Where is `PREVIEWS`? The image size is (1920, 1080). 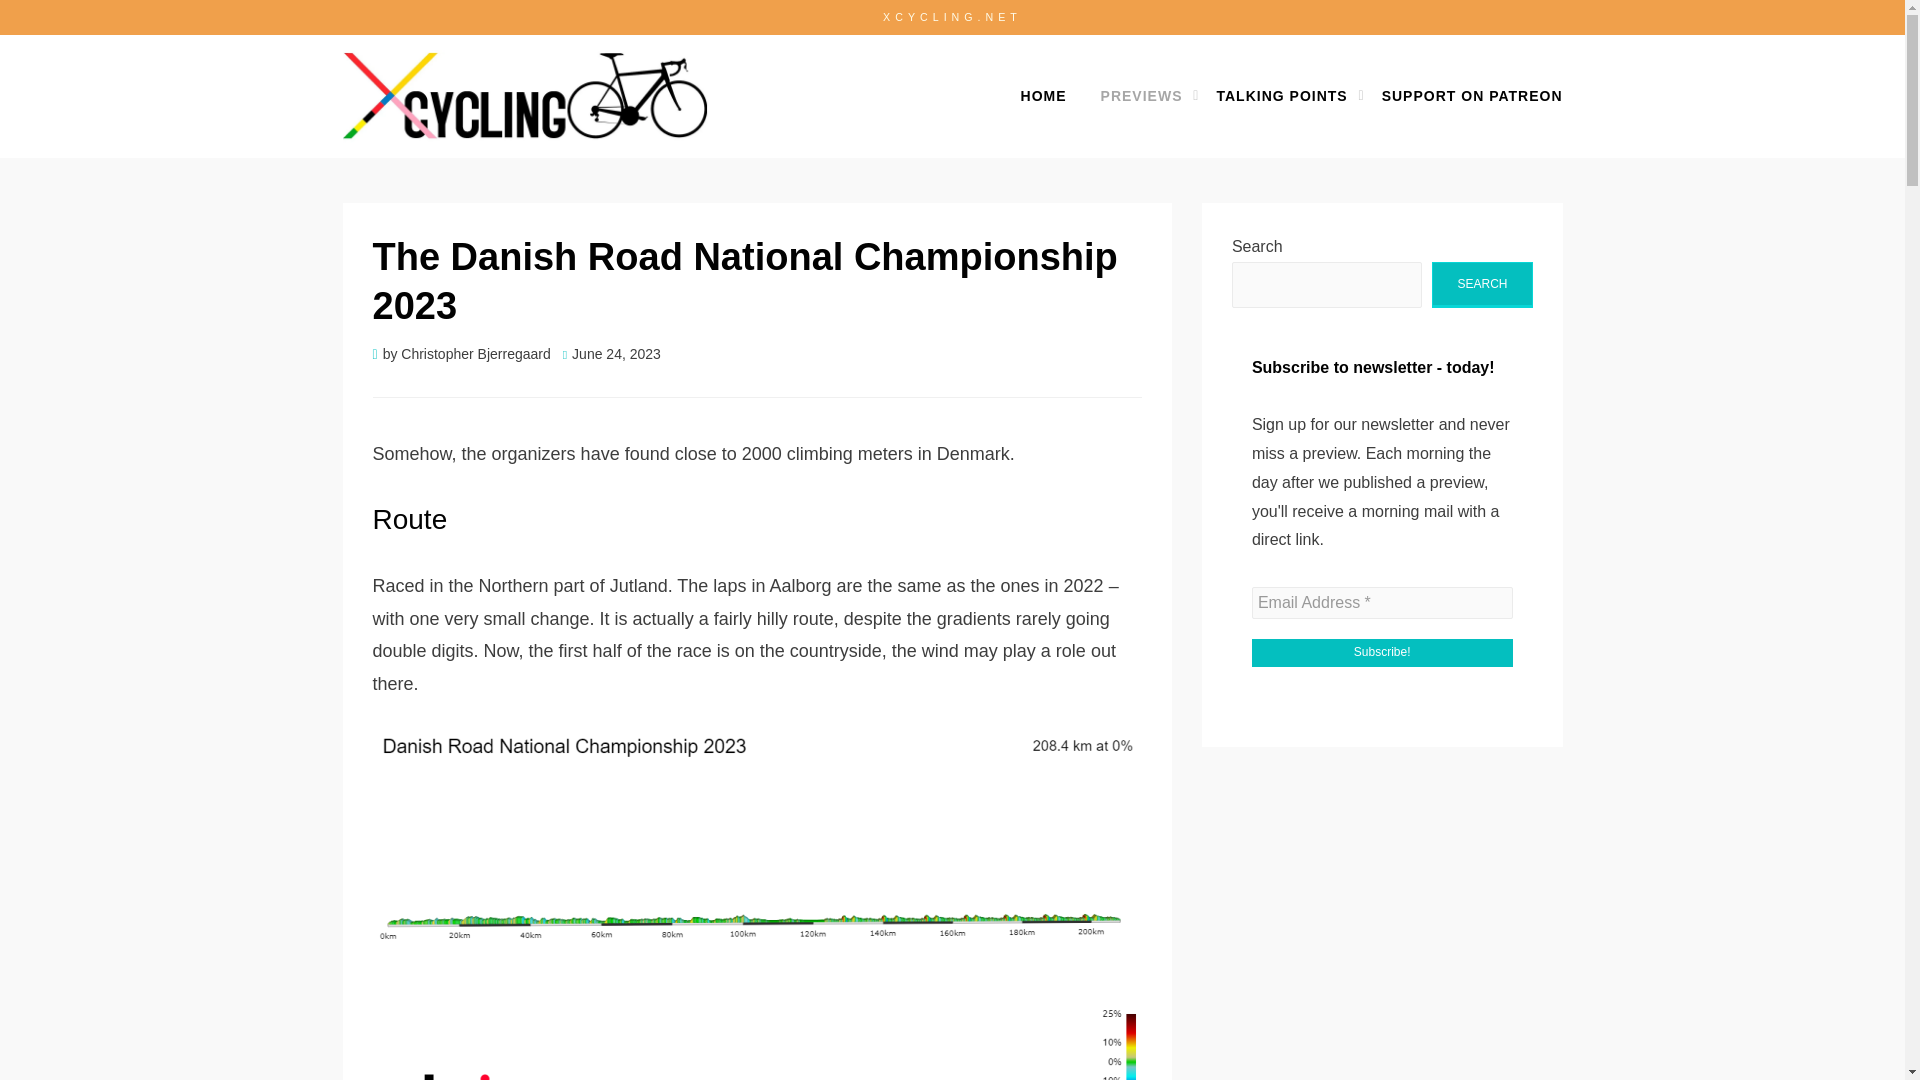 PREVIEWS is located at coordinates (1142, 96).